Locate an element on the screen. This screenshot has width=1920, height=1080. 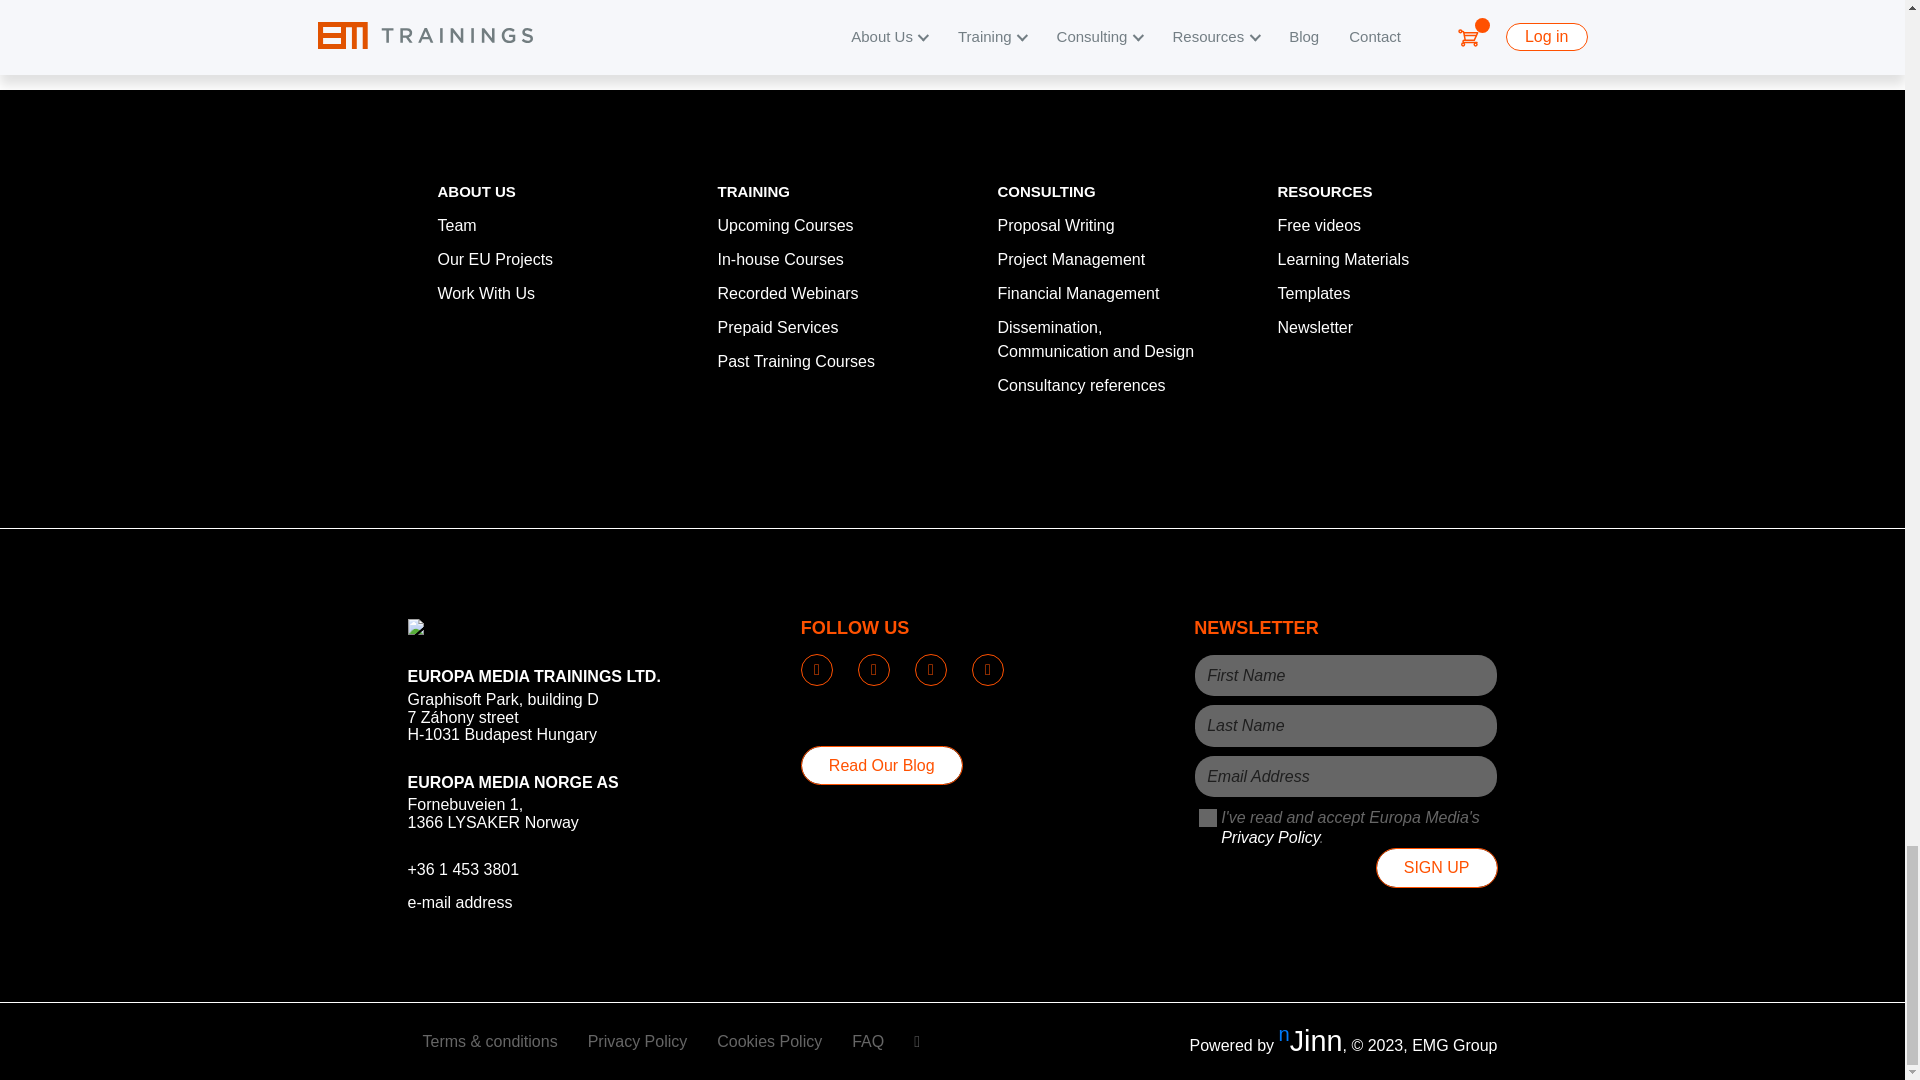
Team is located at coordinates (456, 226).